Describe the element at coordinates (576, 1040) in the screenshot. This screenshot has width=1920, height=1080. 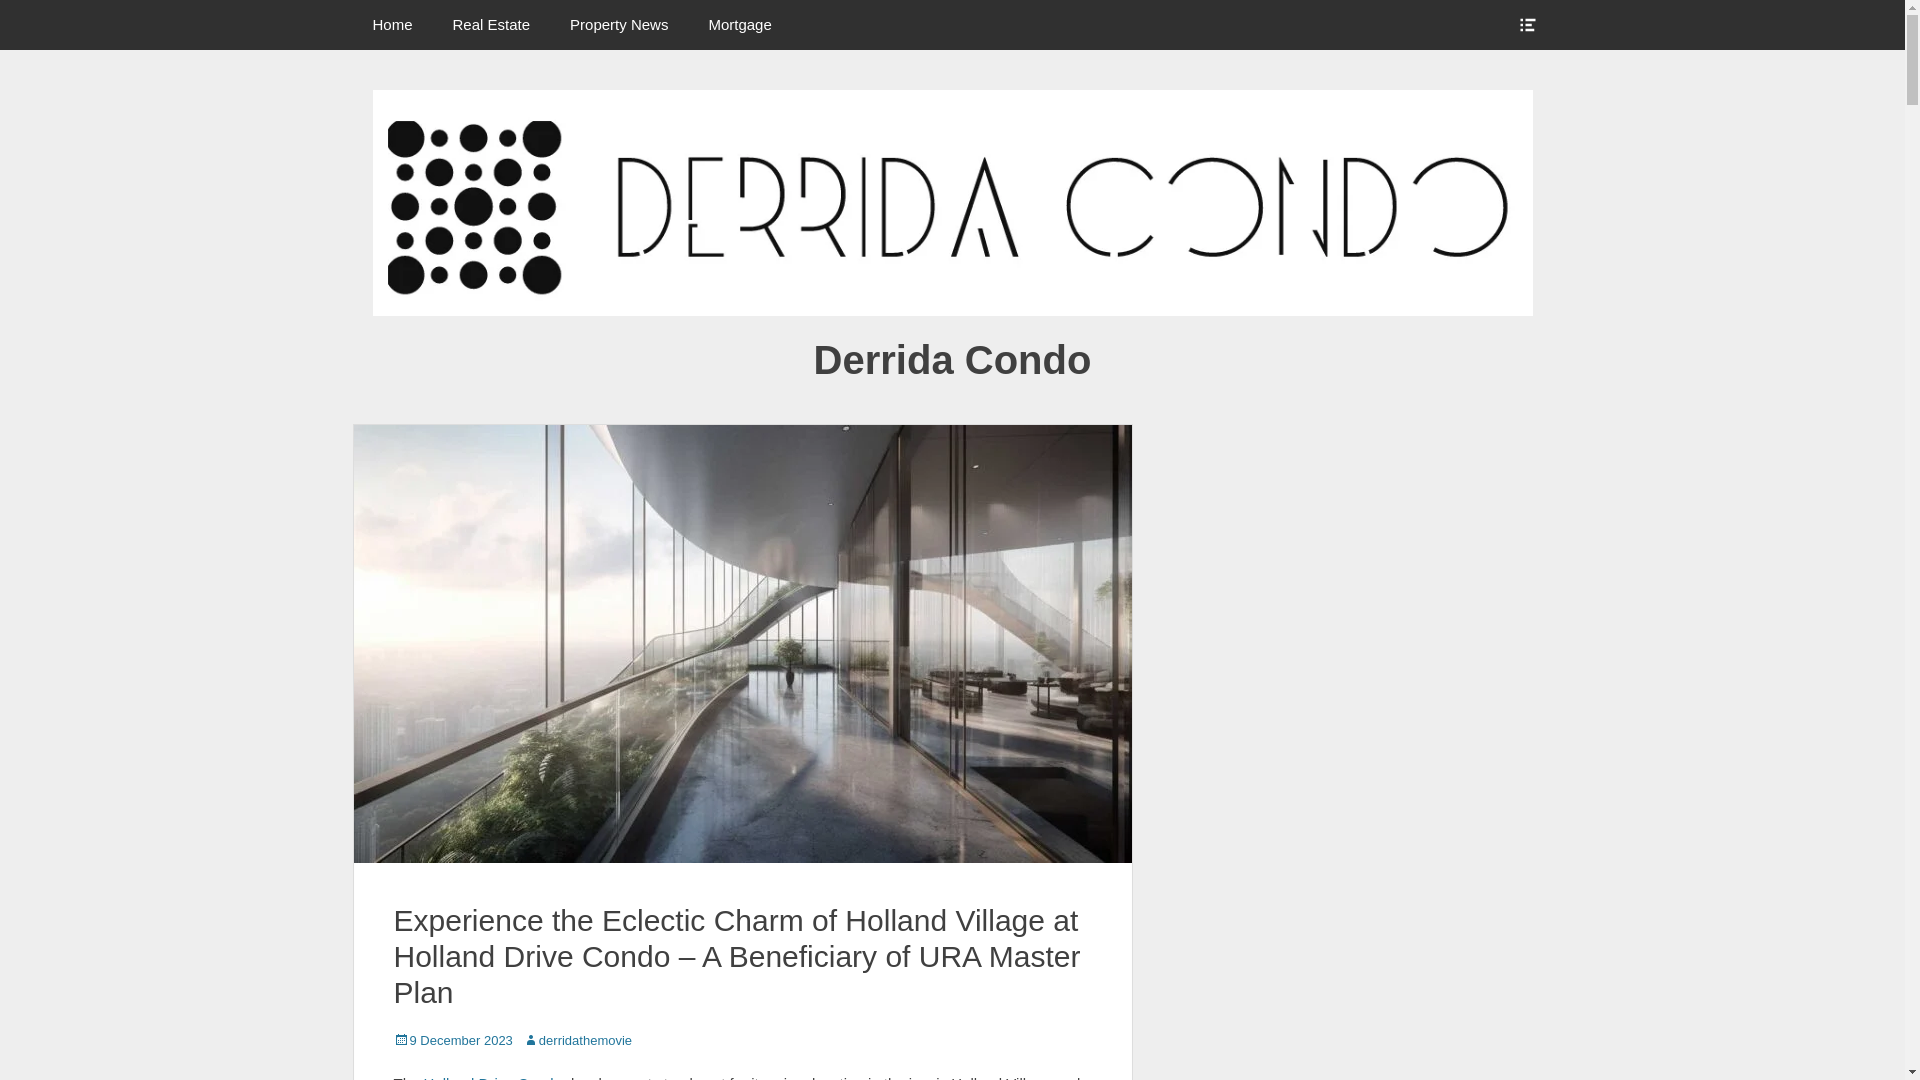
I see `derridathemovie` at that location.